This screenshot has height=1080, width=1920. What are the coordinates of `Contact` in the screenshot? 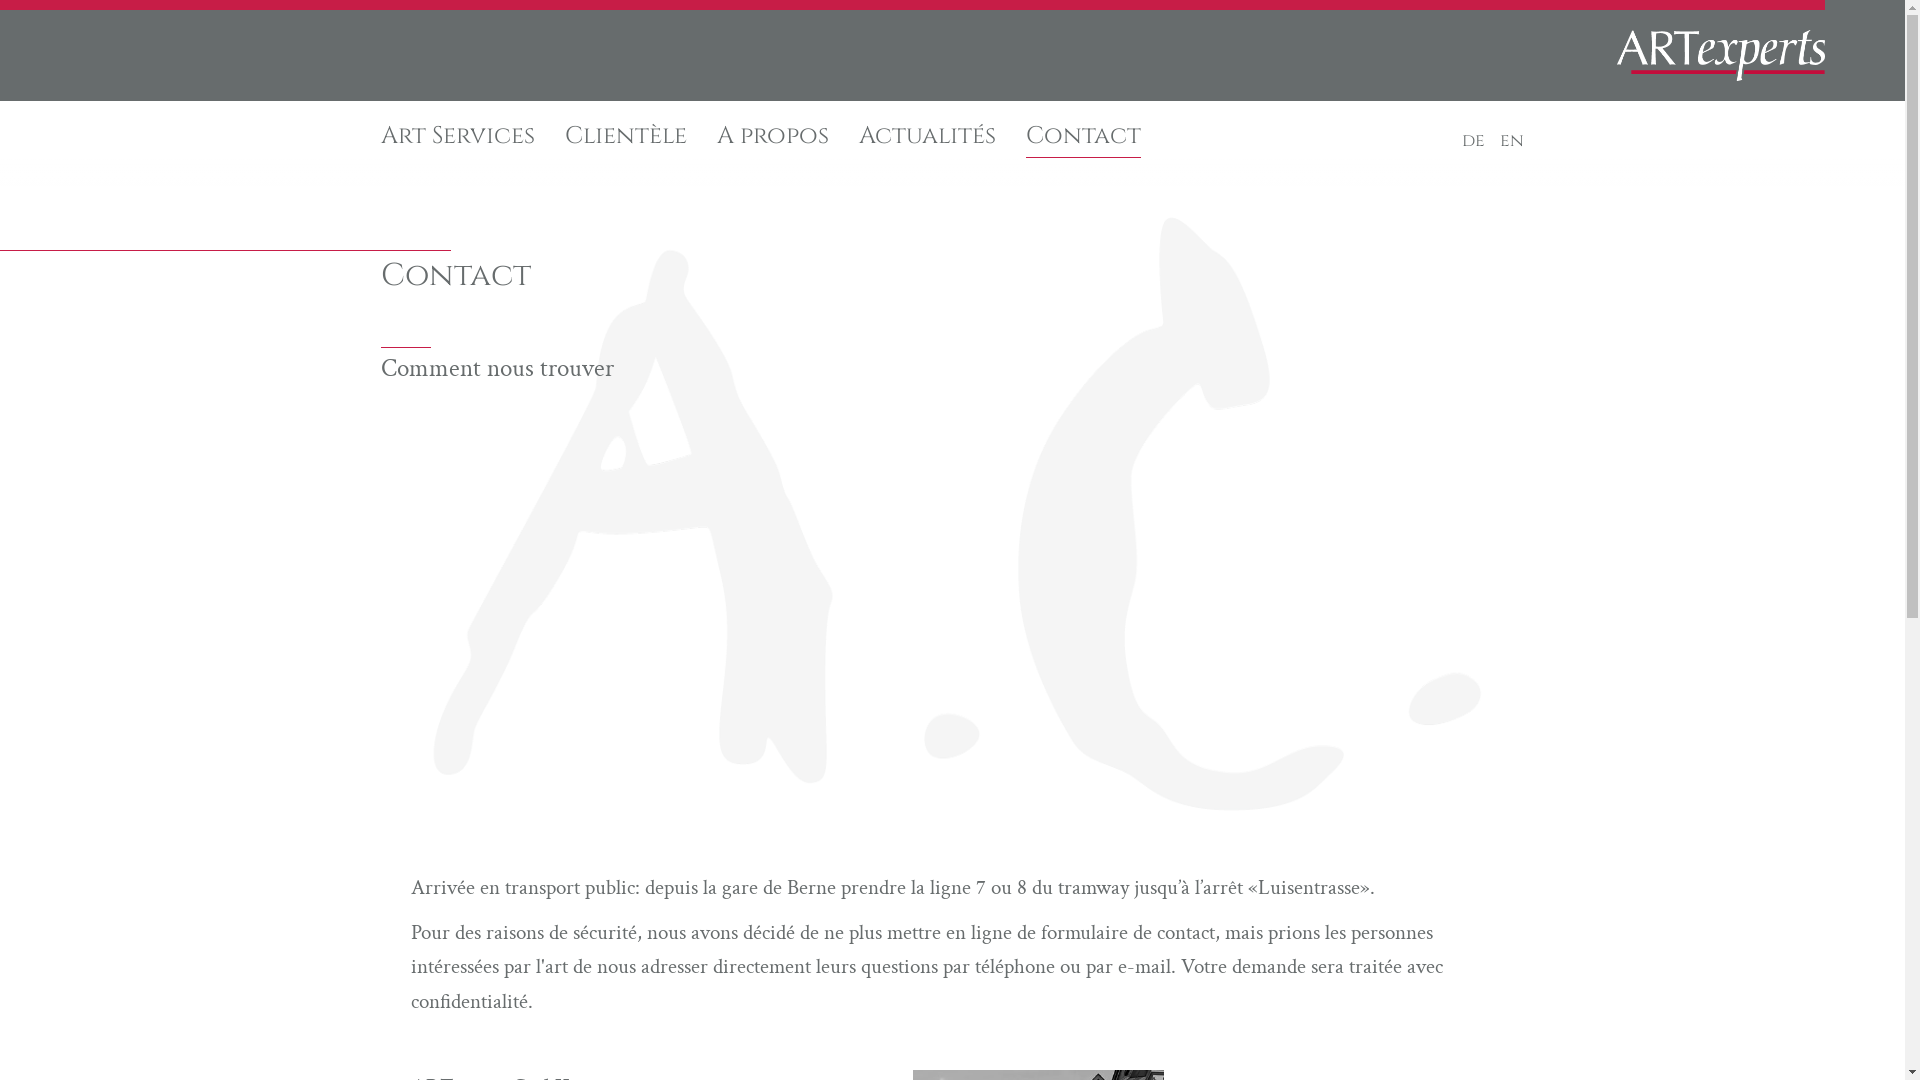 It's located at (1084, 136).